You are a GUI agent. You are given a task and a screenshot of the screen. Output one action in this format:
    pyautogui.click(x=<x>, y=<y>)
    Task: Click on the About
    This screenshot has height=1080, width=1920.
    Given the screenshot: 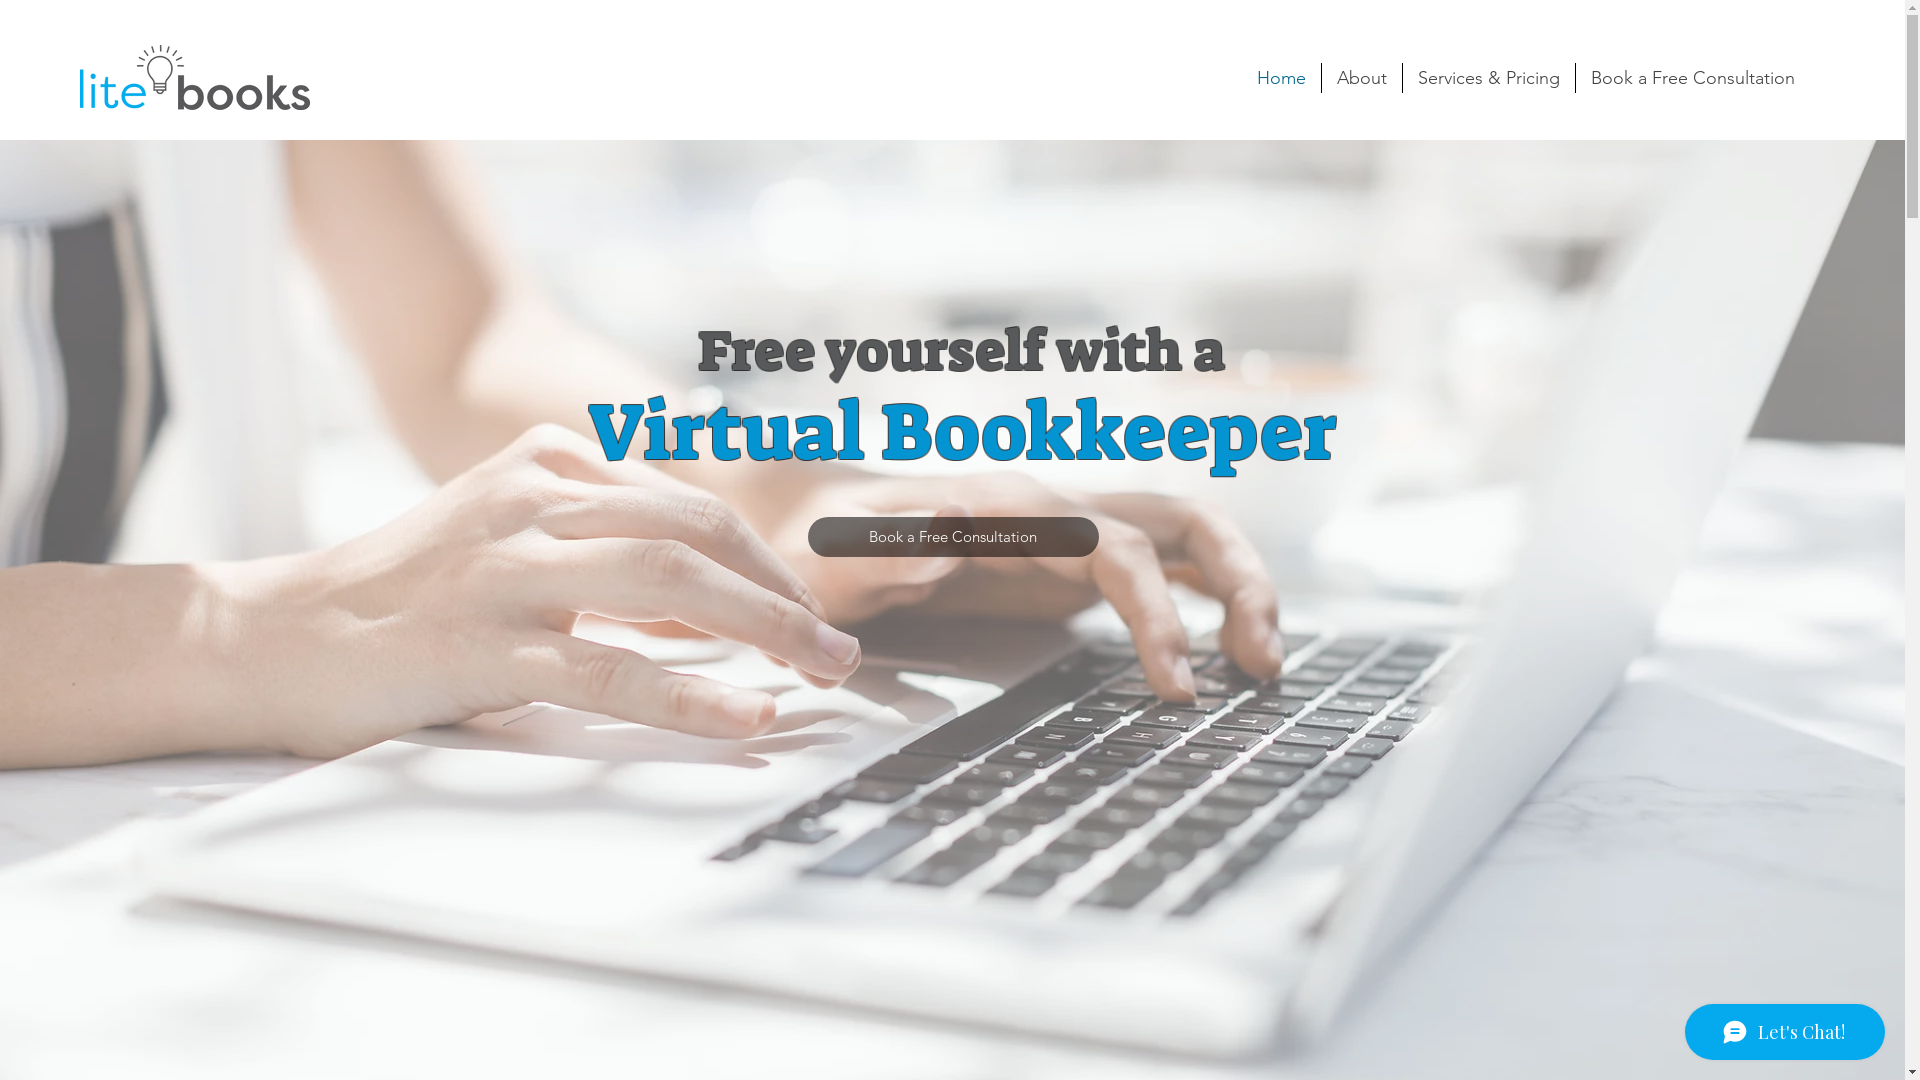 What is the action you would take?
    pyautogui.click(x=1362, y=78)
    